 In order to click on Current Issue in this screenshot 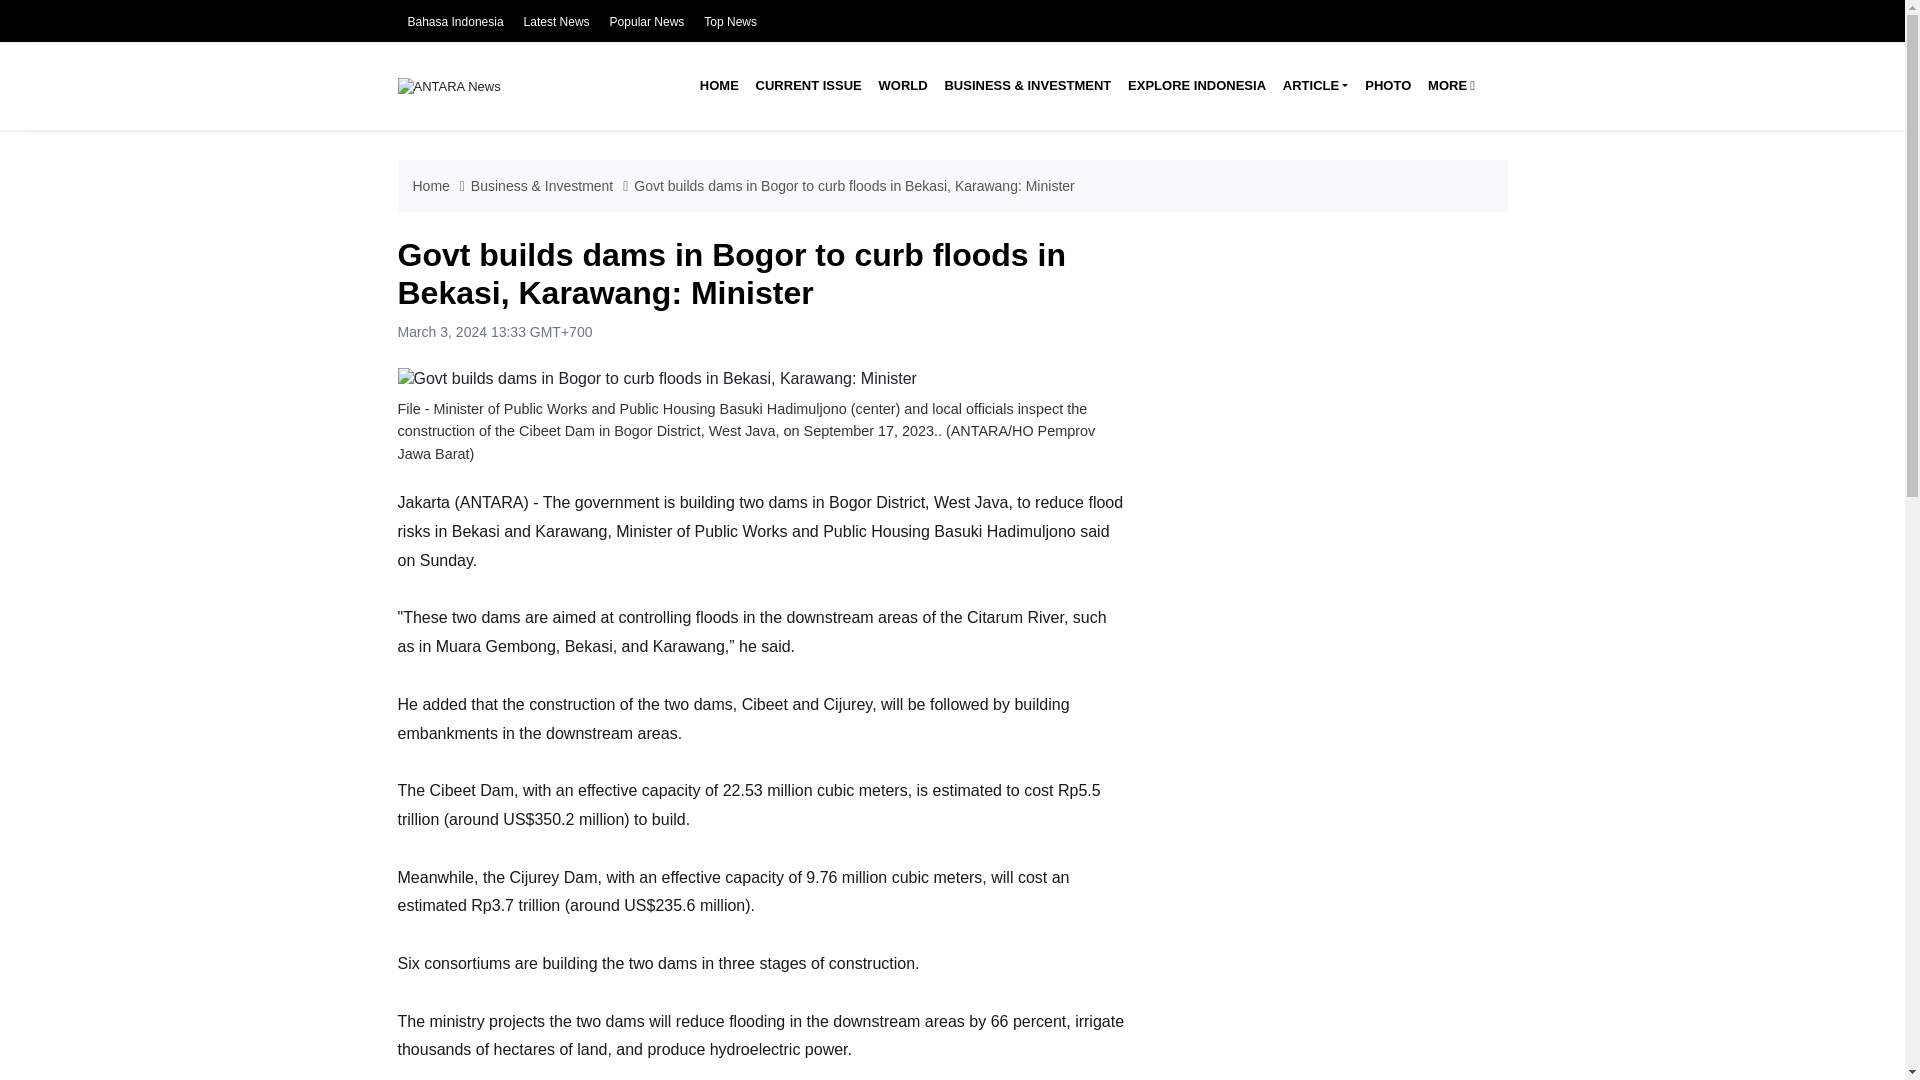, I will do `click(808, 86)`.